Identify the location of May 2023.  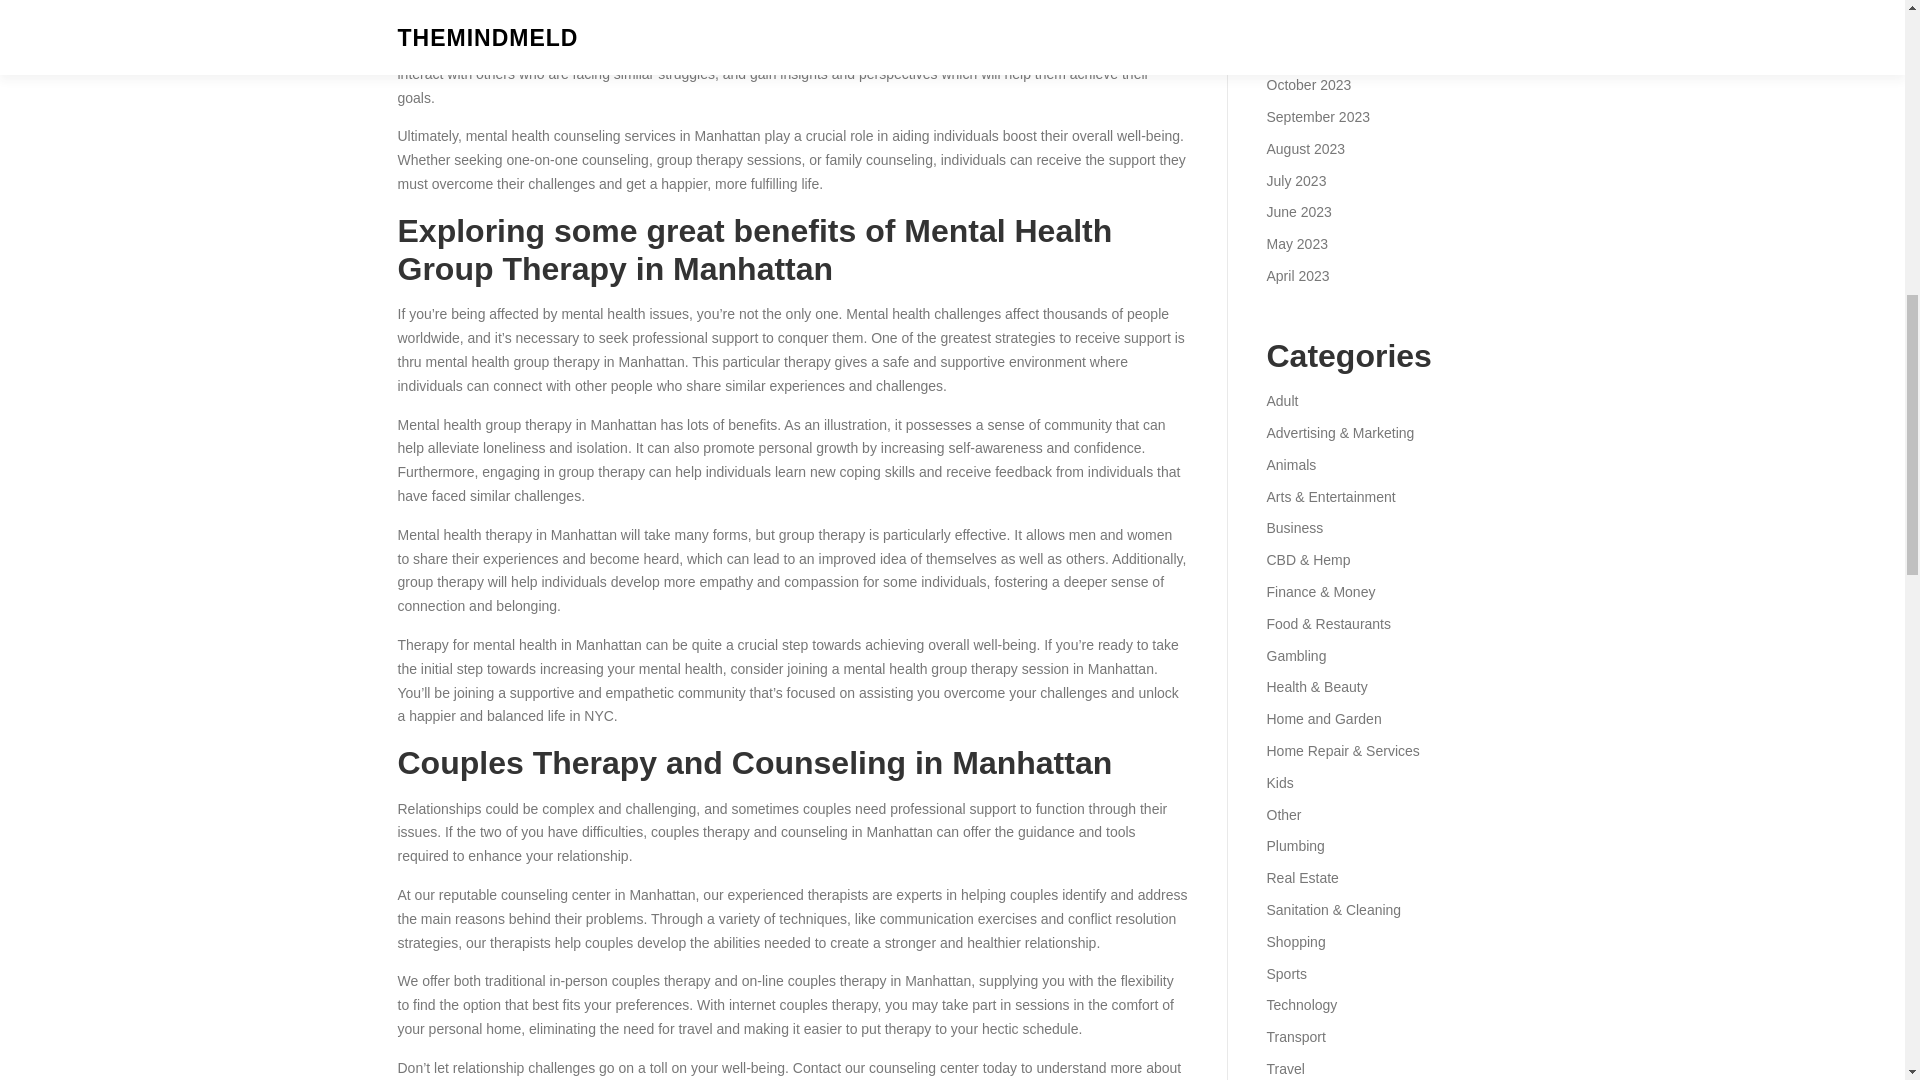
(1296, 244).